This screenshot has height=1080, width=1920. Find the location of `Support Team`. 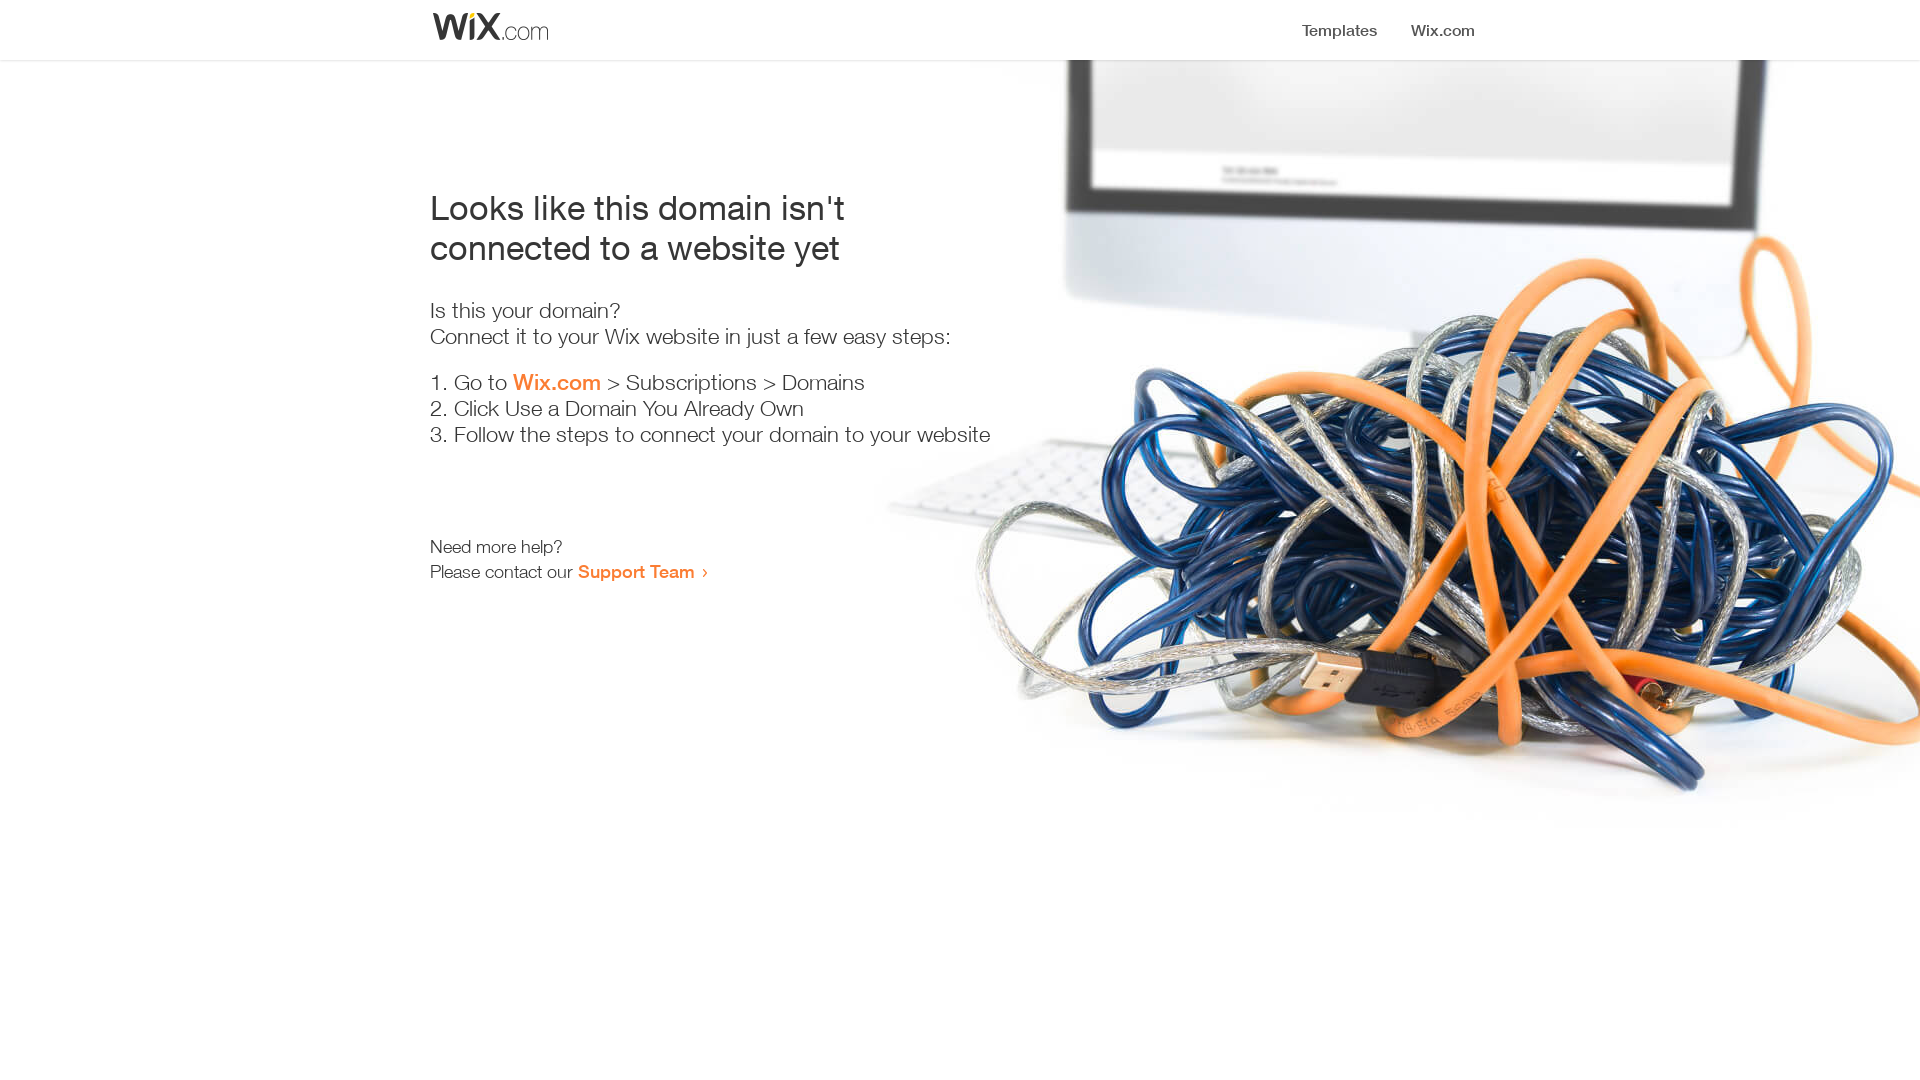

Support Team is located at coordinates (636, 571).